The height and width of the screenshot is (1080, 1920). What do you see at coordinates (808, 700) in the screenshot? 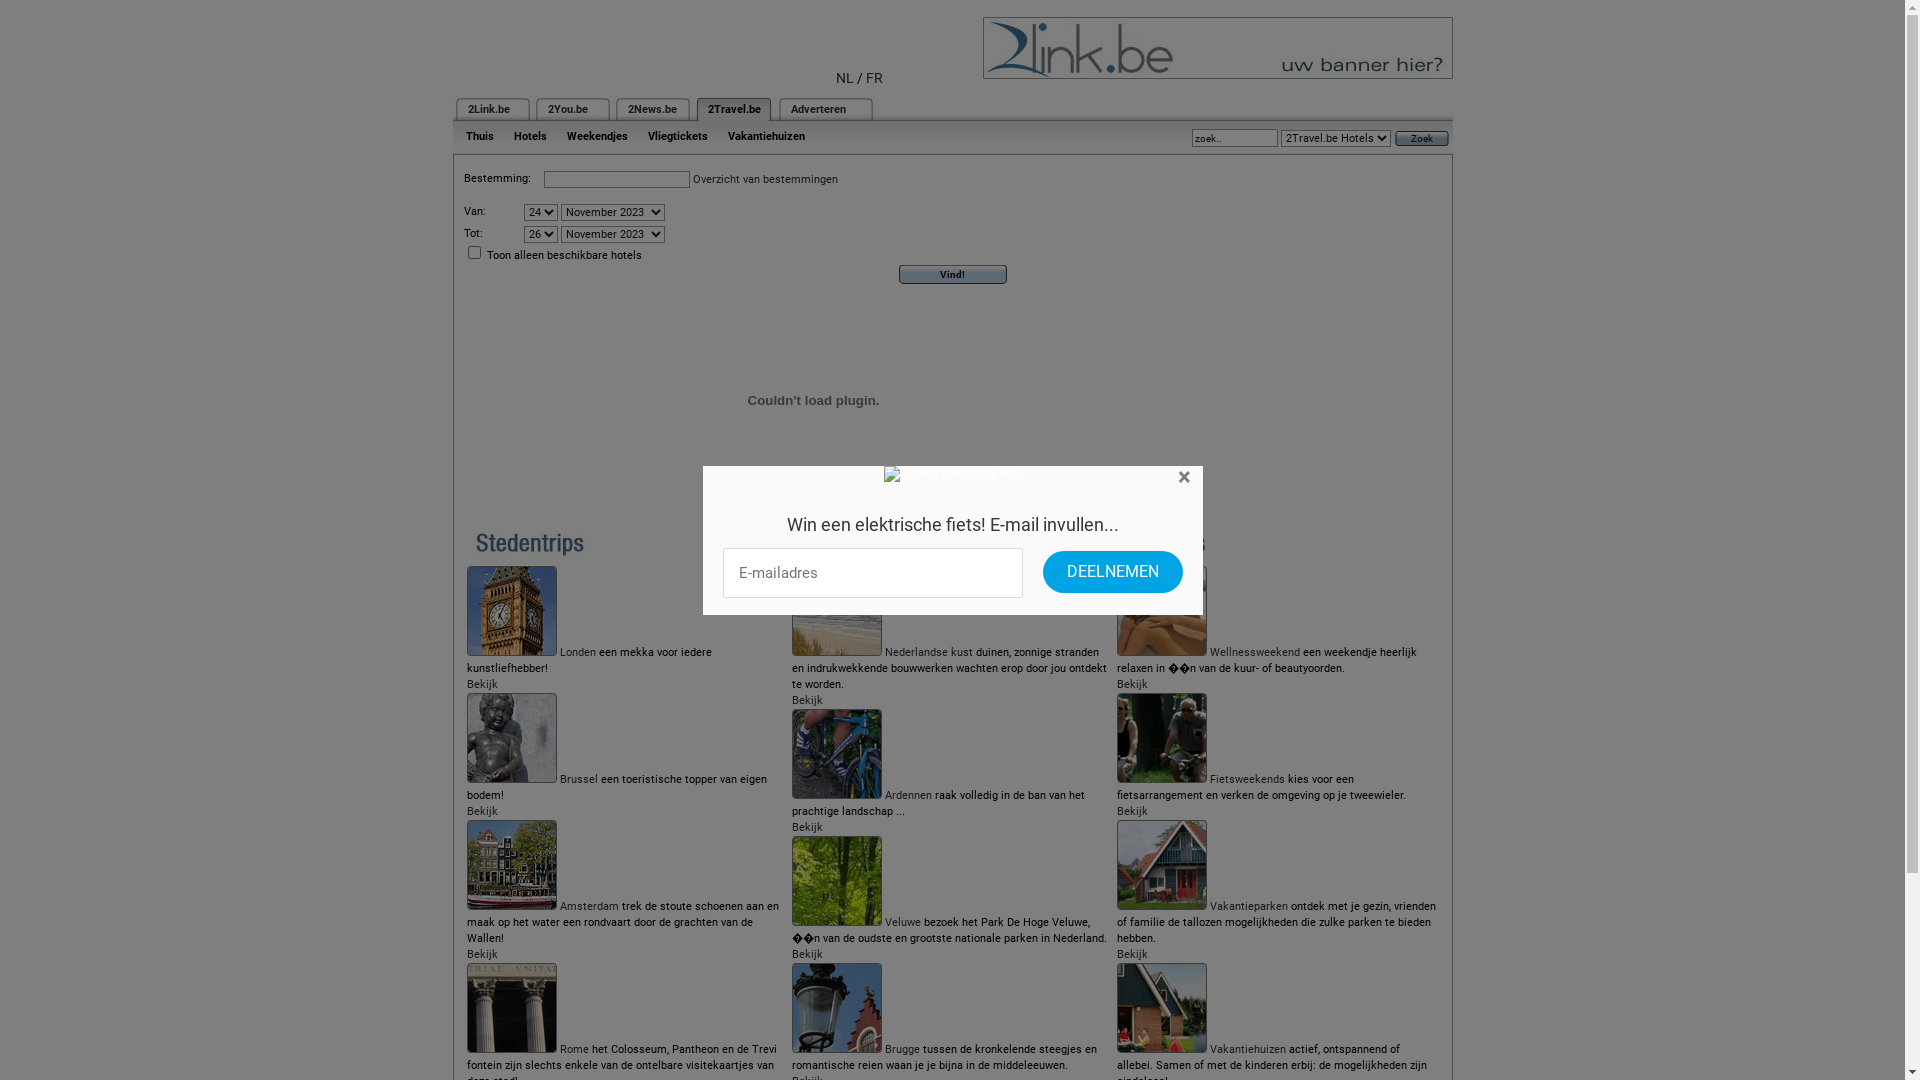
I see `Bekijk` at bounding box center [808, 700].